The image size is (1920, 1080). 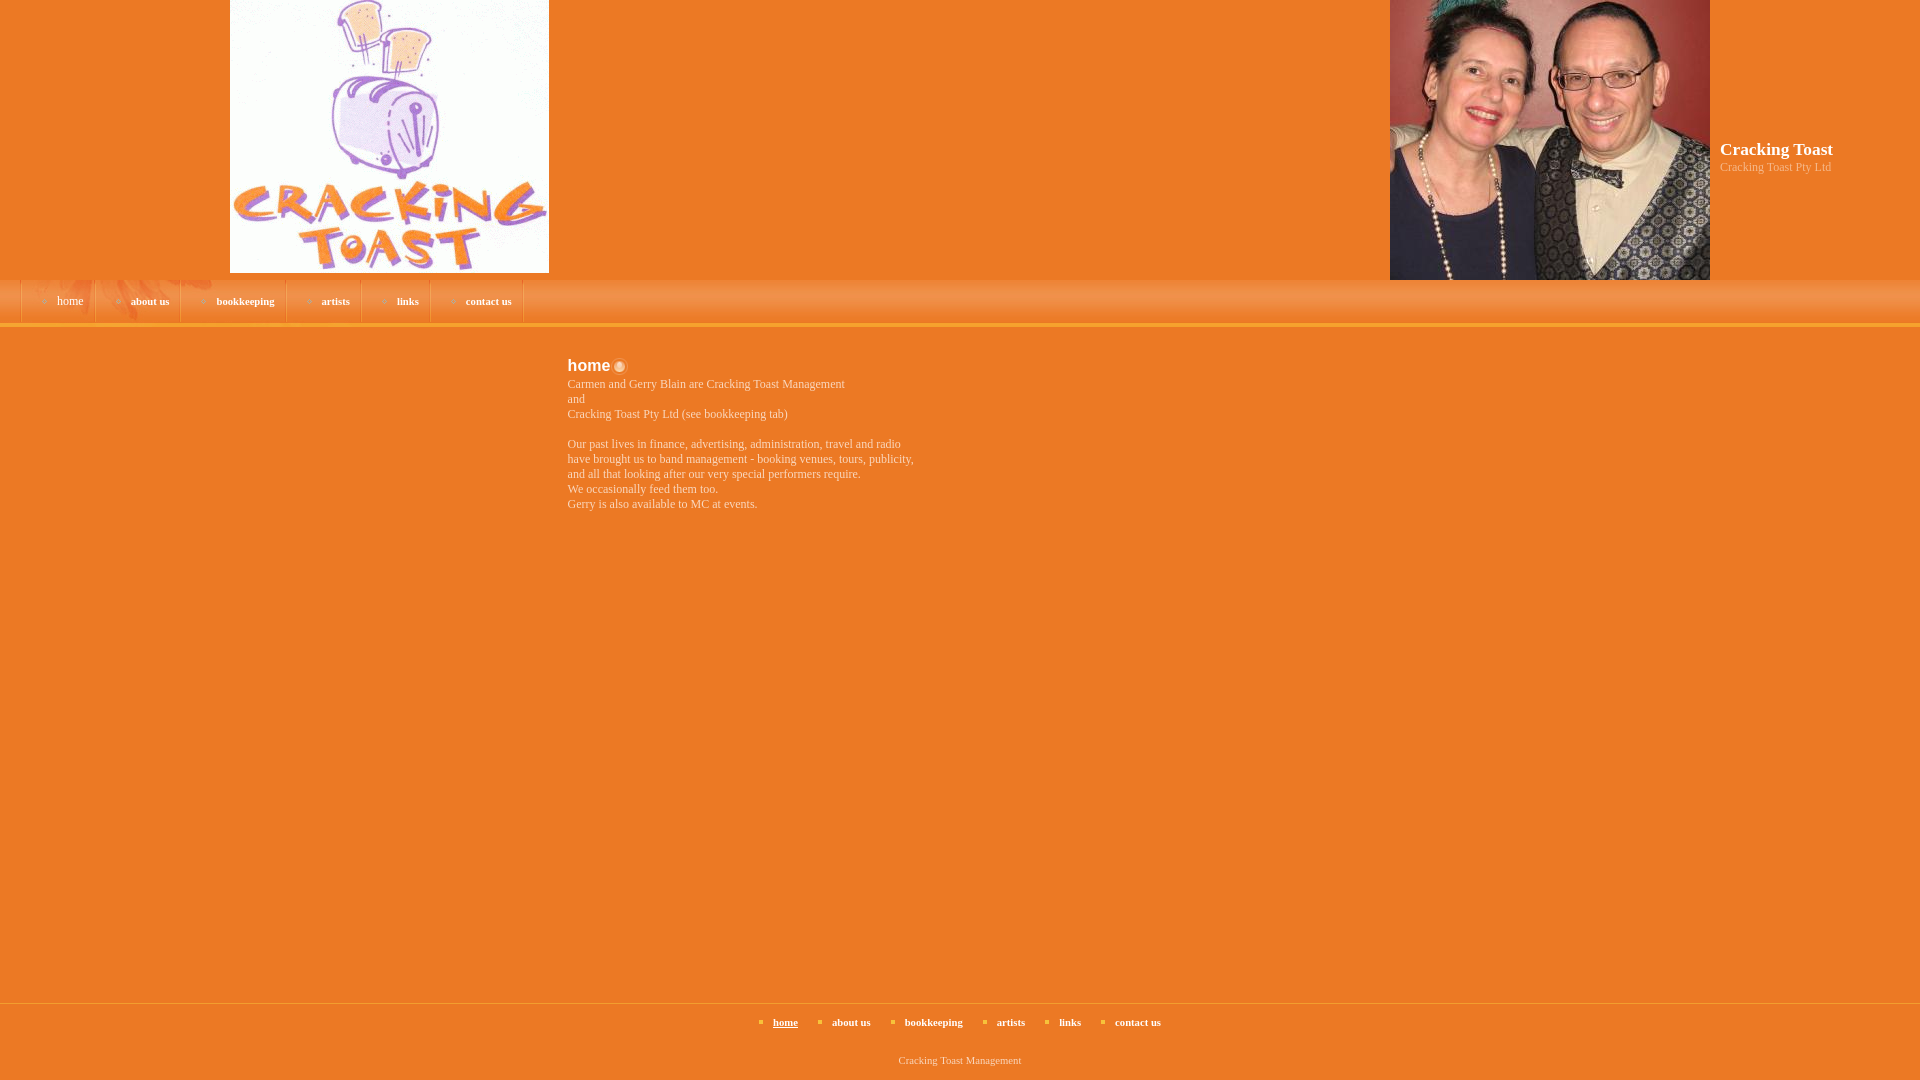 What do you see at coordinates (489, 302) in the screenshot?
I see `contact us` at bounding box center [489, 302].